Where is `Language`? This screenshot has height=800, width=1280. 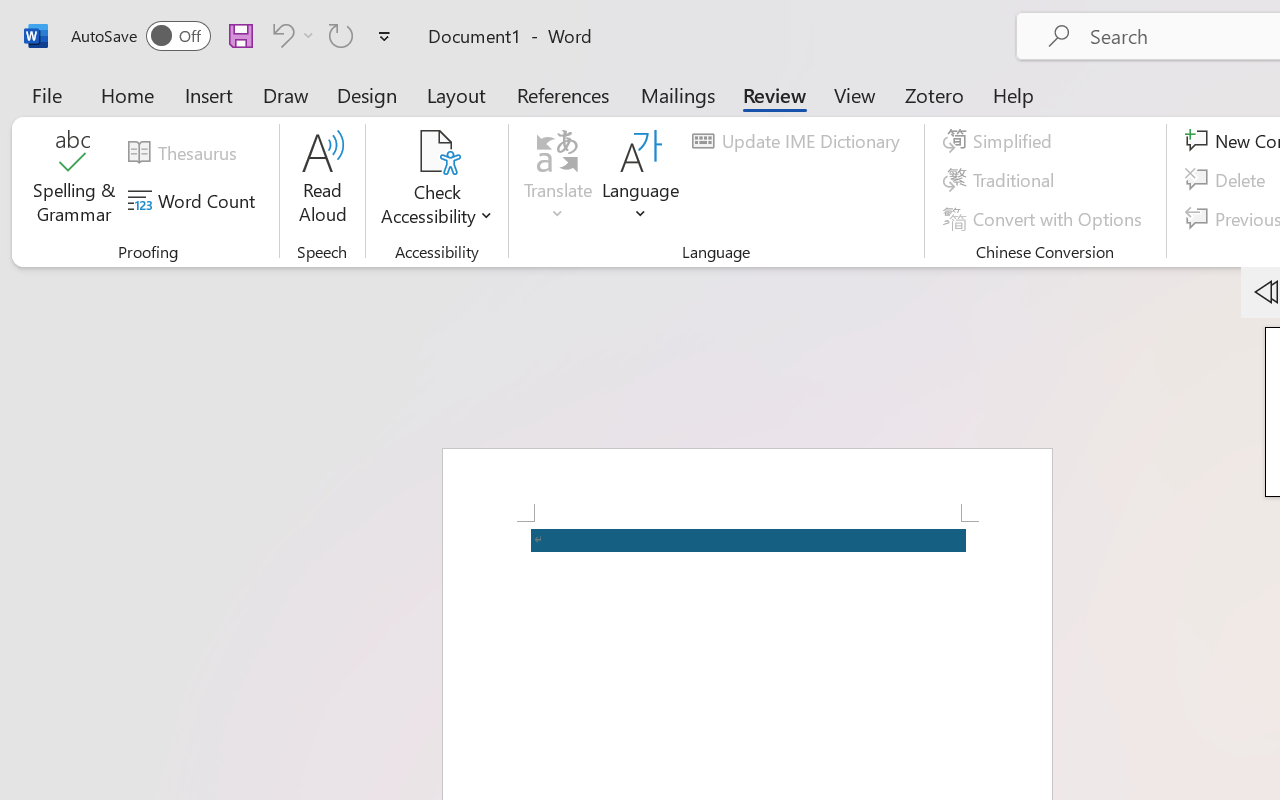
Language is located at coordinates (641, 180).